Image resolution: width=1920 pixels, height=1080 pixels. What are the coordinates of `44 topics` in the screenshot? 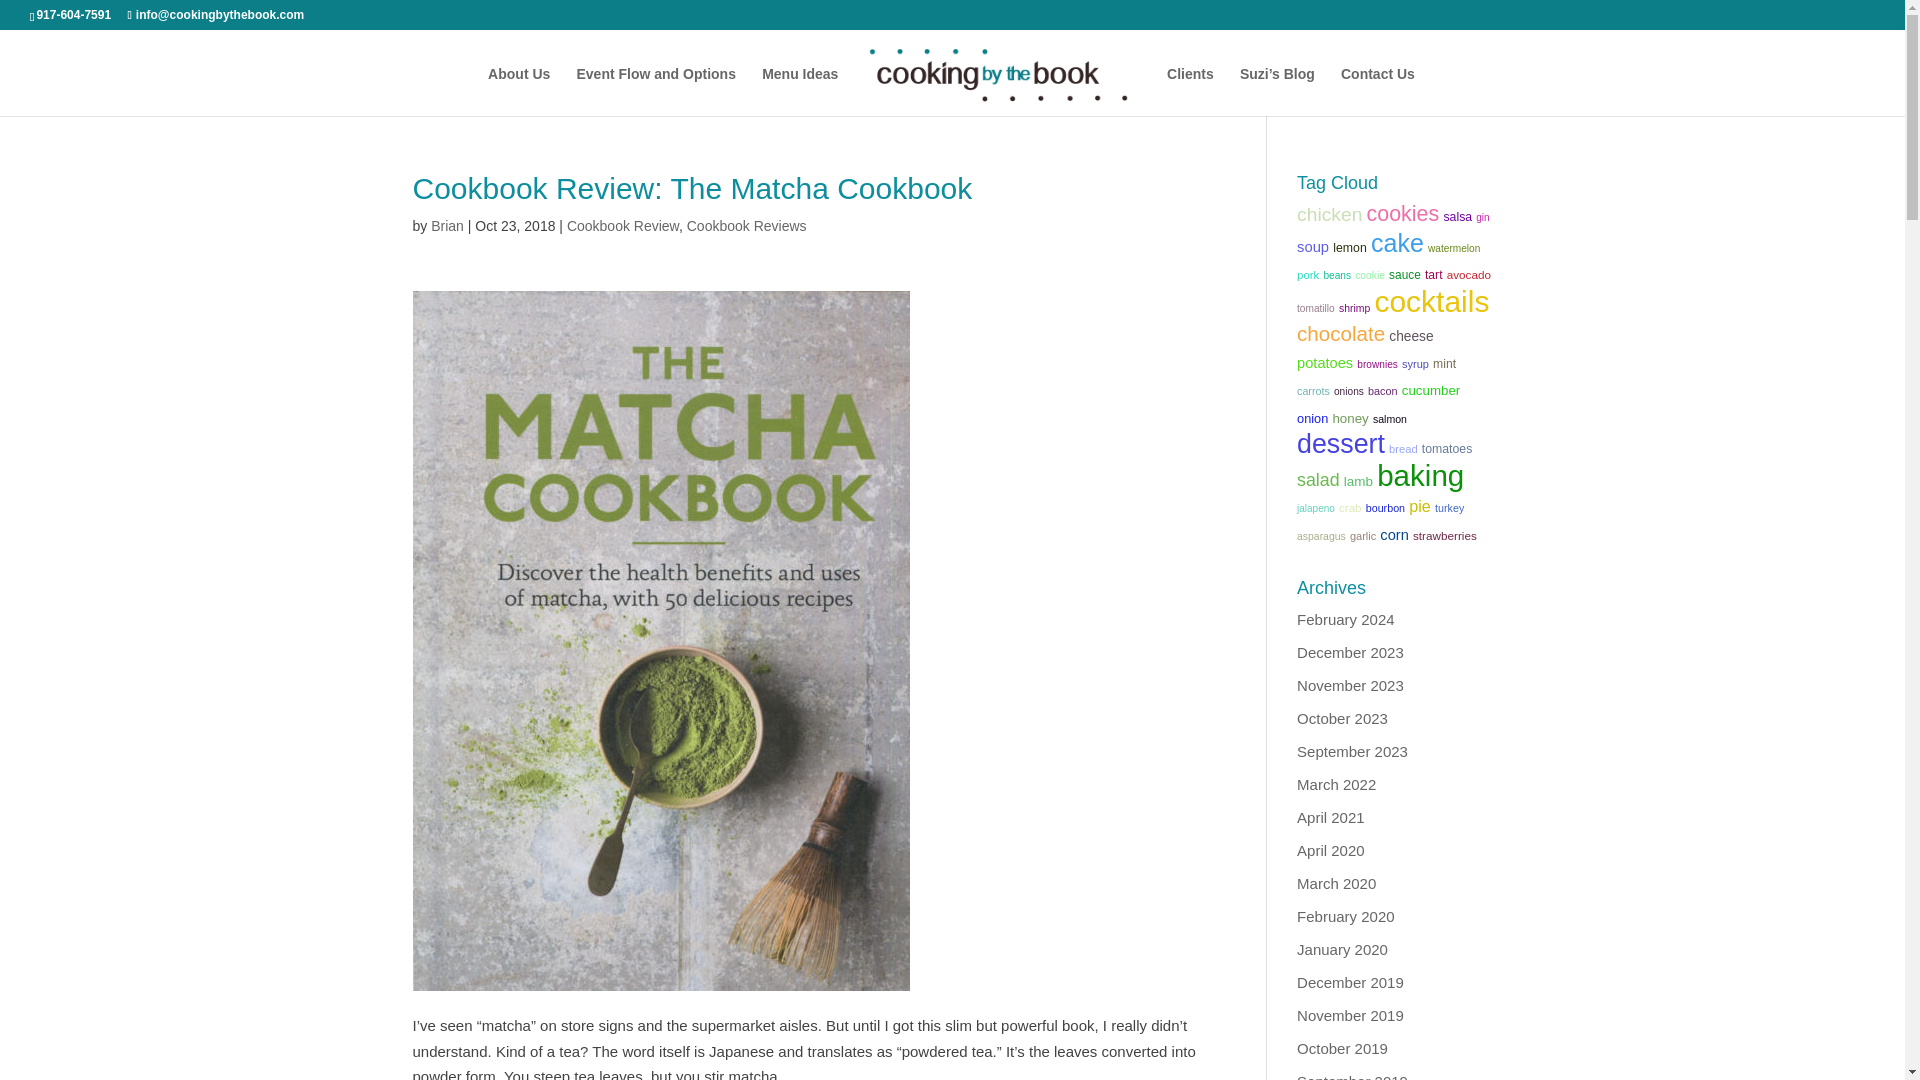 It's located at (1350, 246).